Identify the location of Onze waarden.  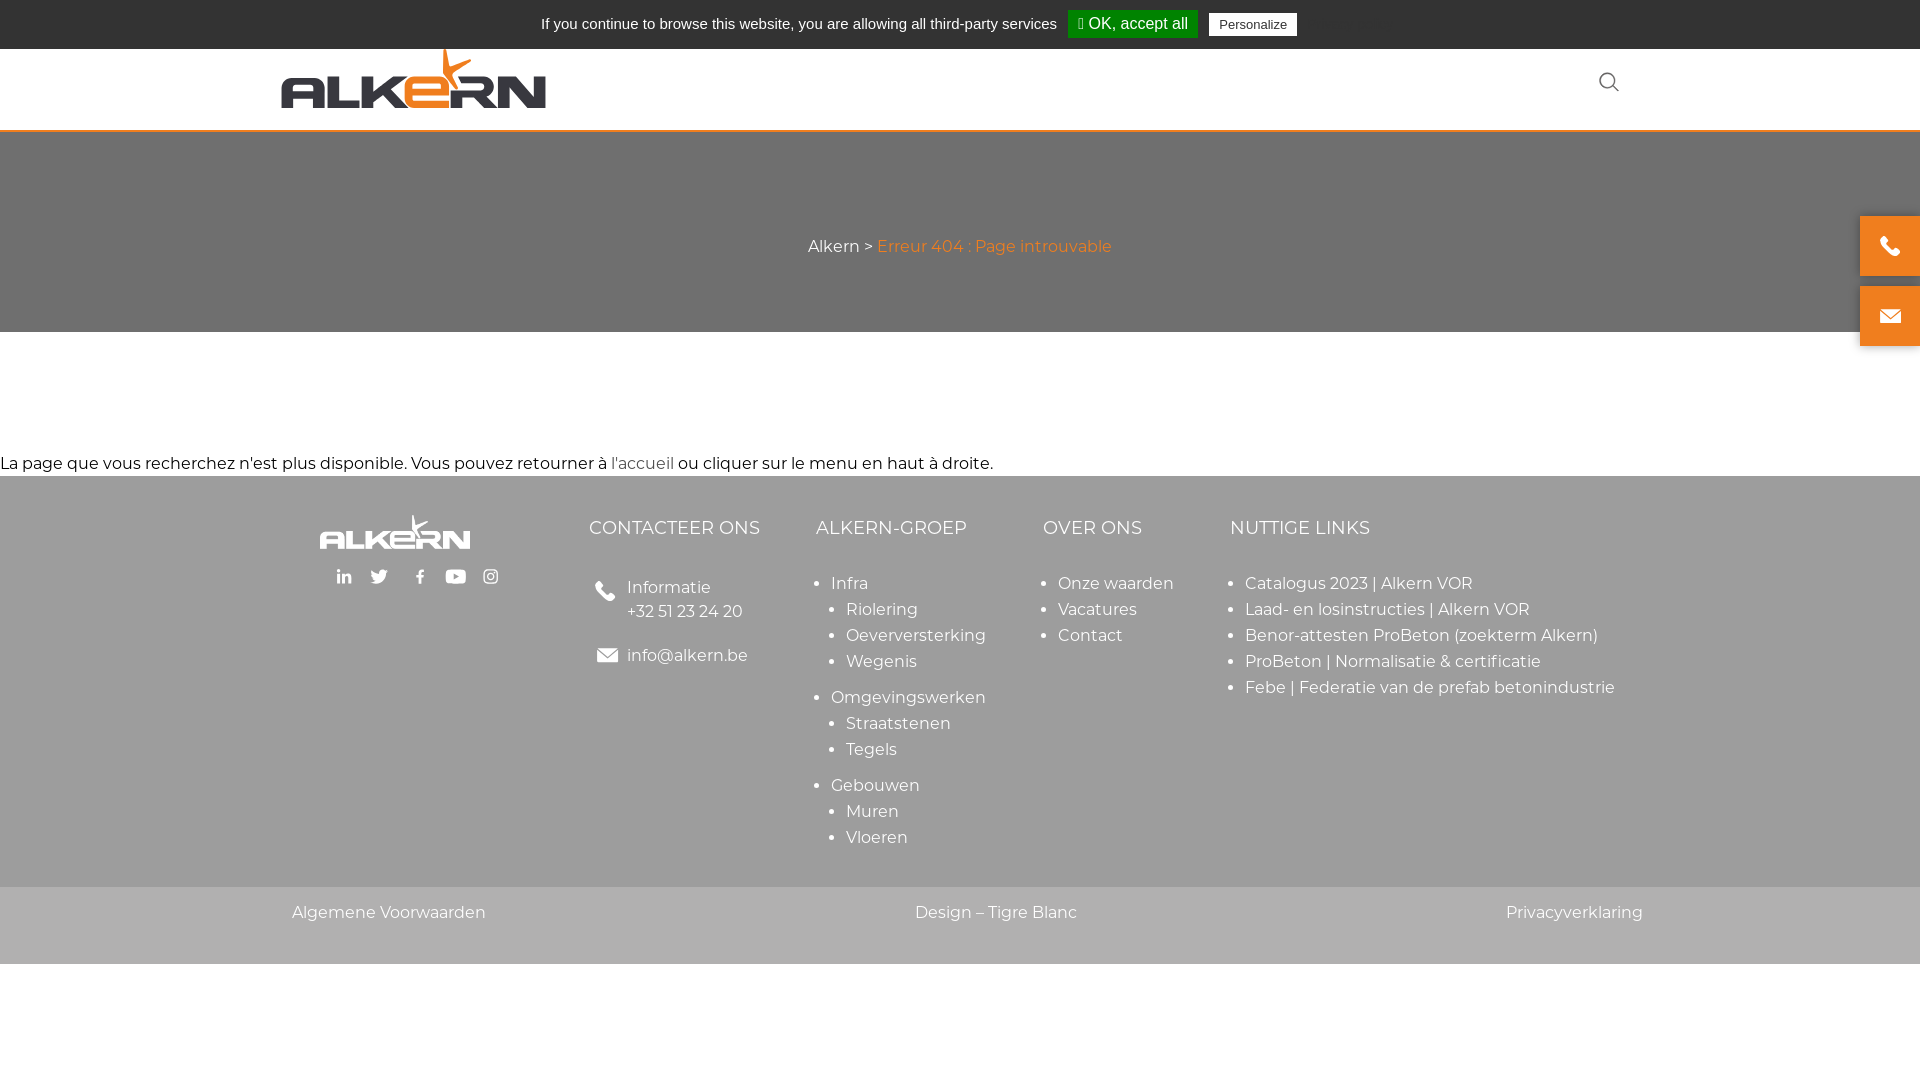
(1116, 584).